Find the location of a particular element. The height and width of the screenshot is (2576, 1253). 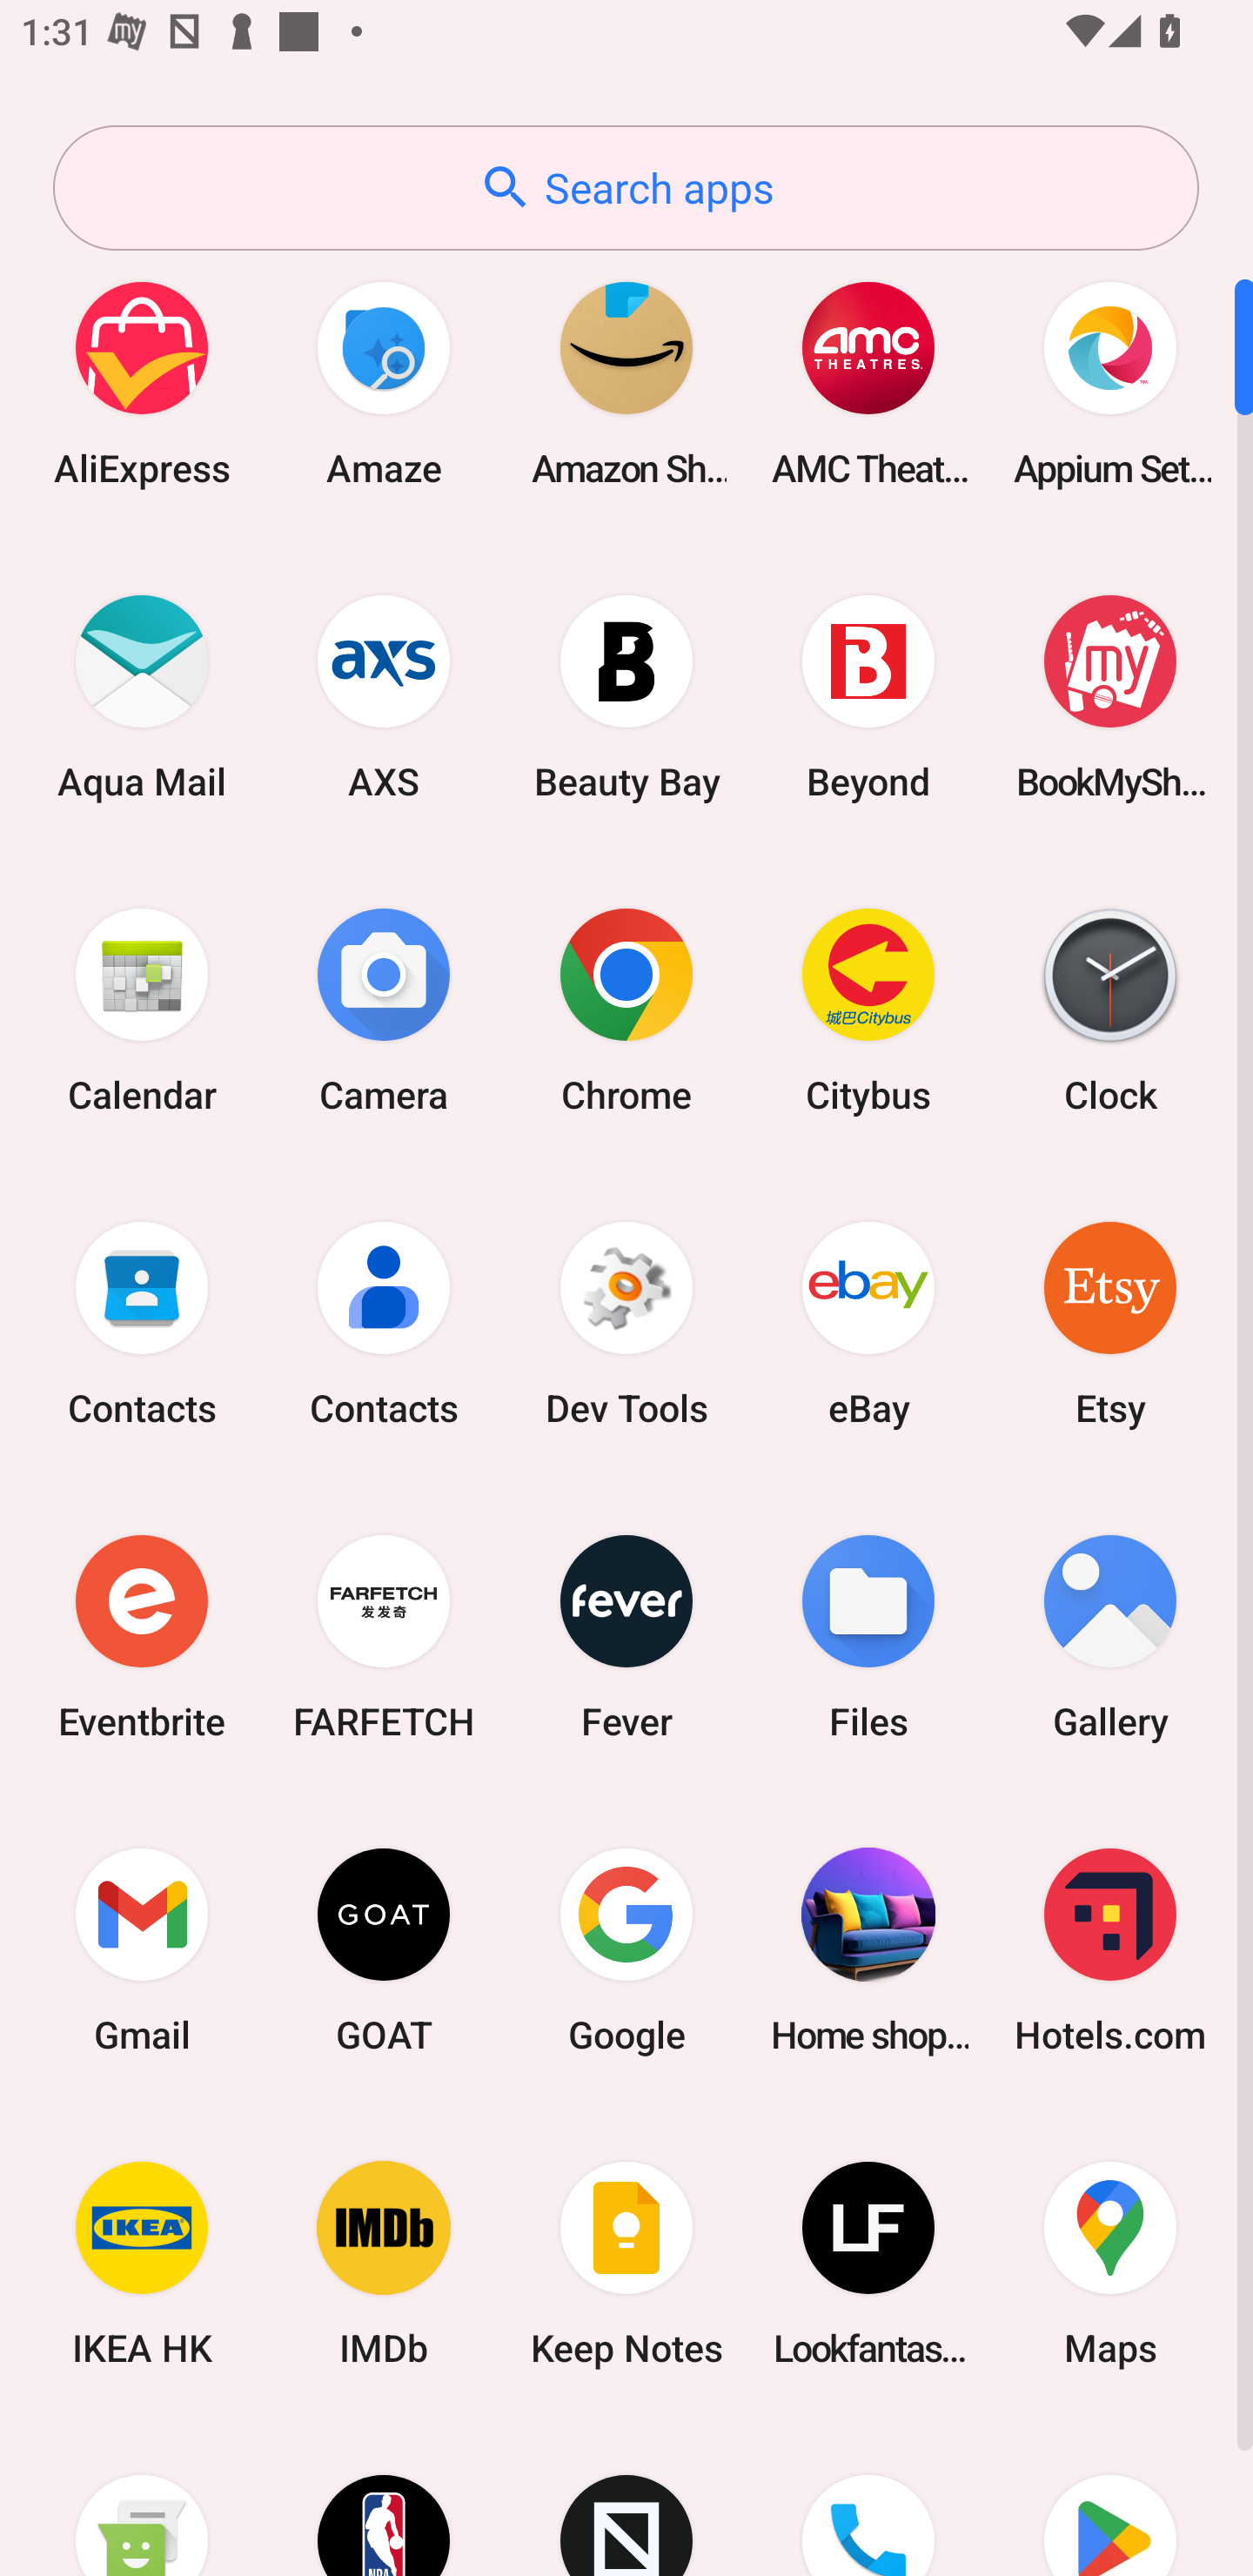

Beyond is located at coordinates (868, 696).